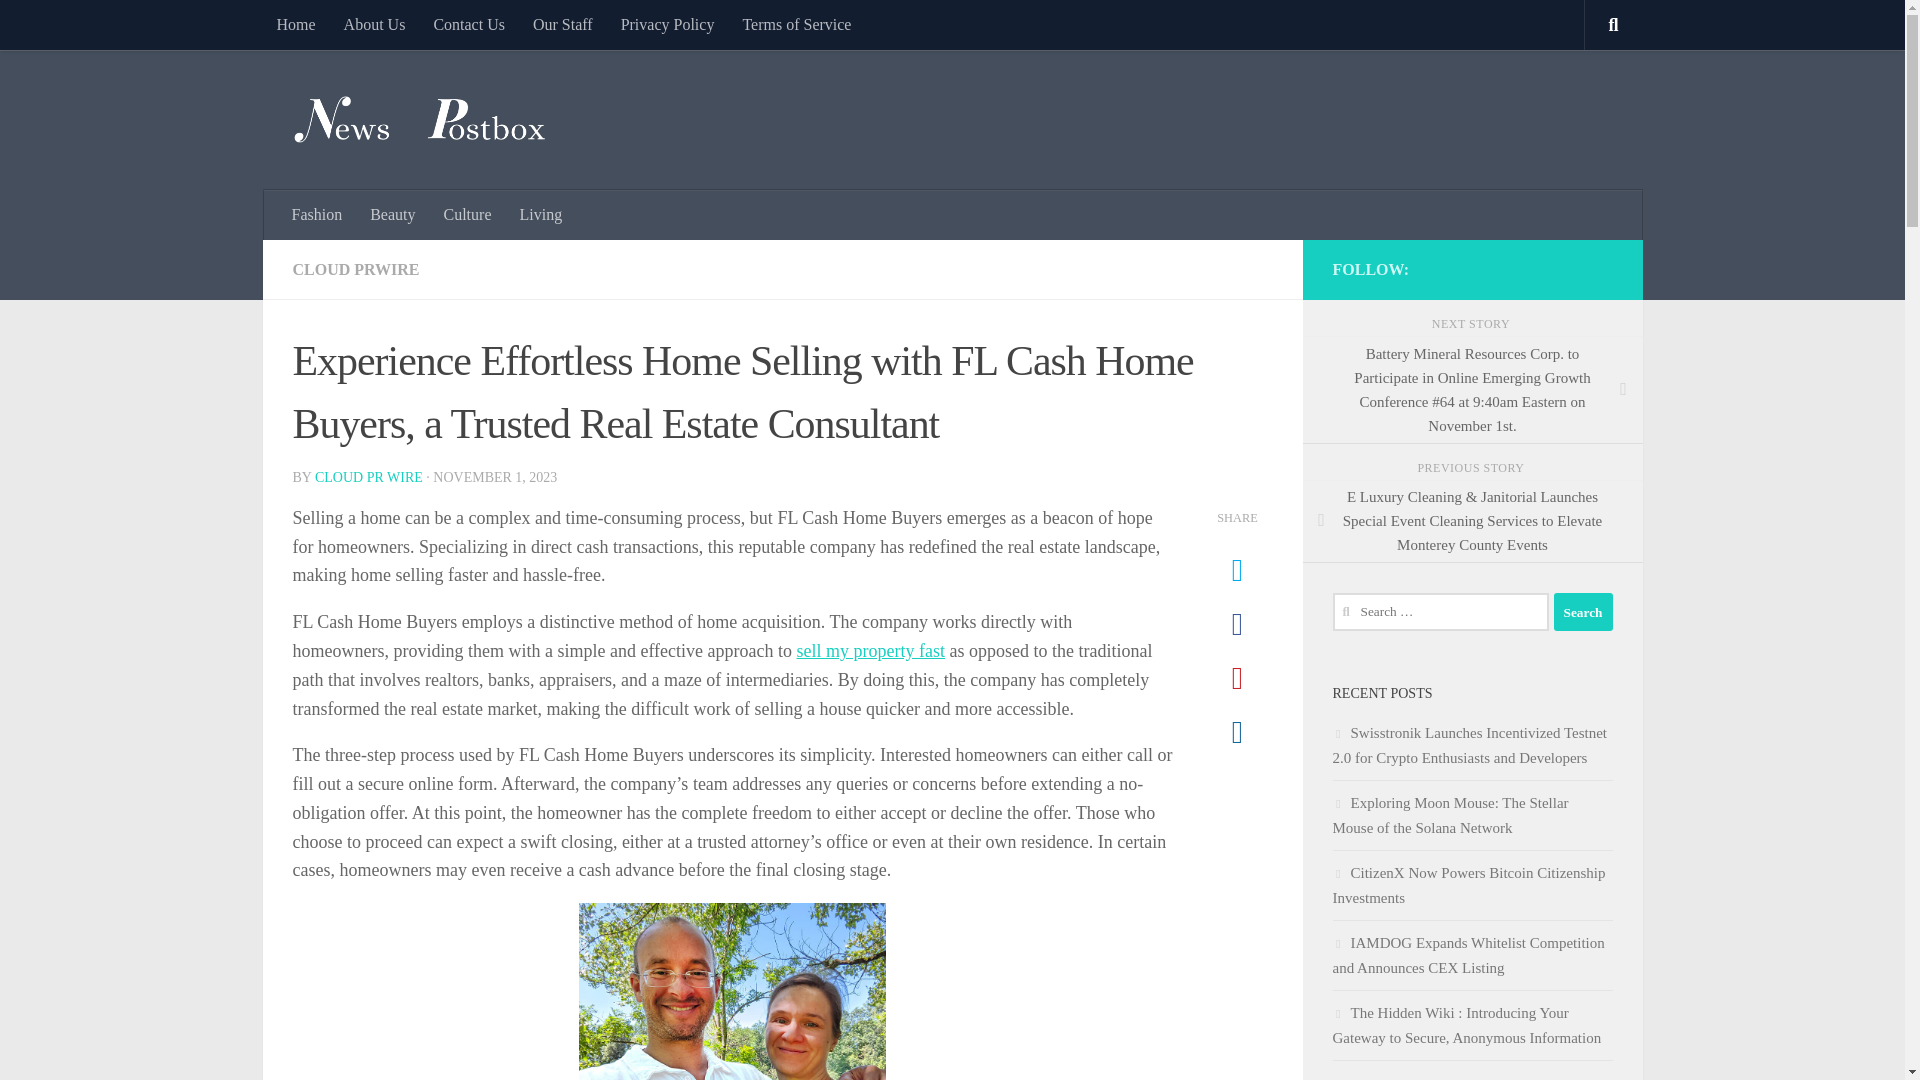 The width and height of the screenshot is (1920, 1080). What do you see at coordinates (562, 24) in the screenshot?
I see `Our Staff` at bounding box center [562, 24].